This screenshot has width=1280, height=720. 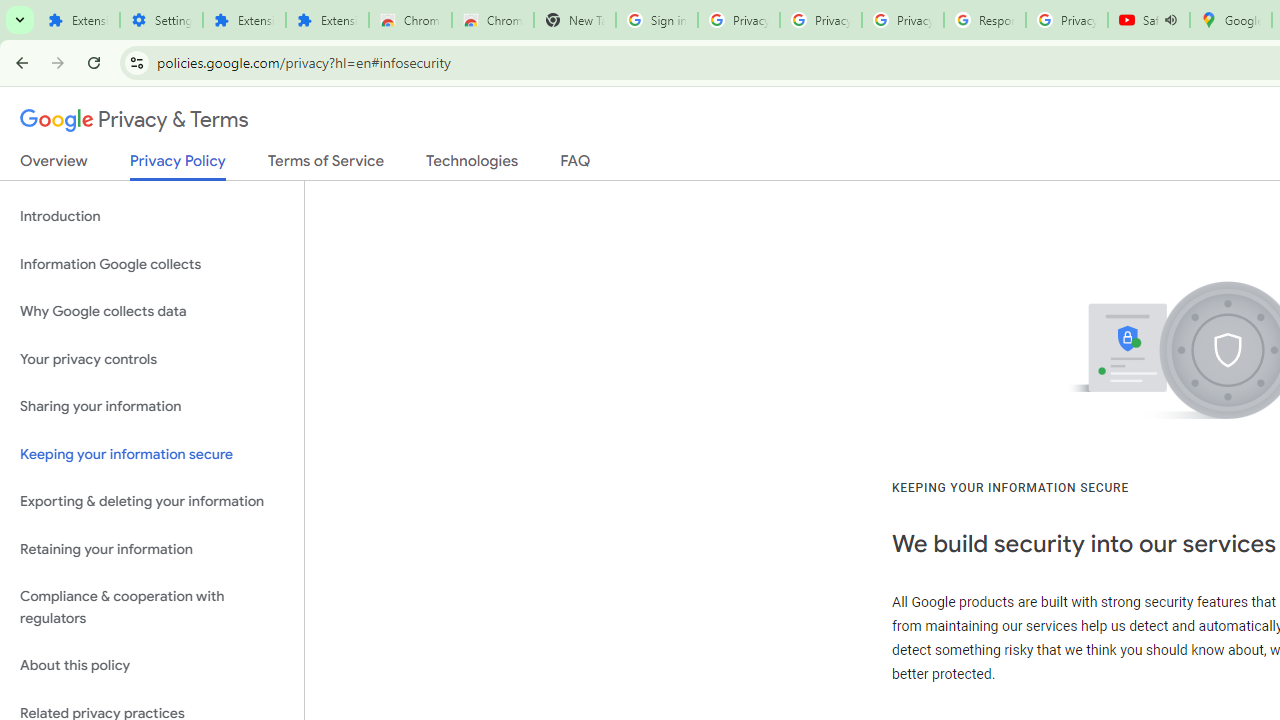 I want to click on Exporting & deleting your information, so click(x=152, y=502).